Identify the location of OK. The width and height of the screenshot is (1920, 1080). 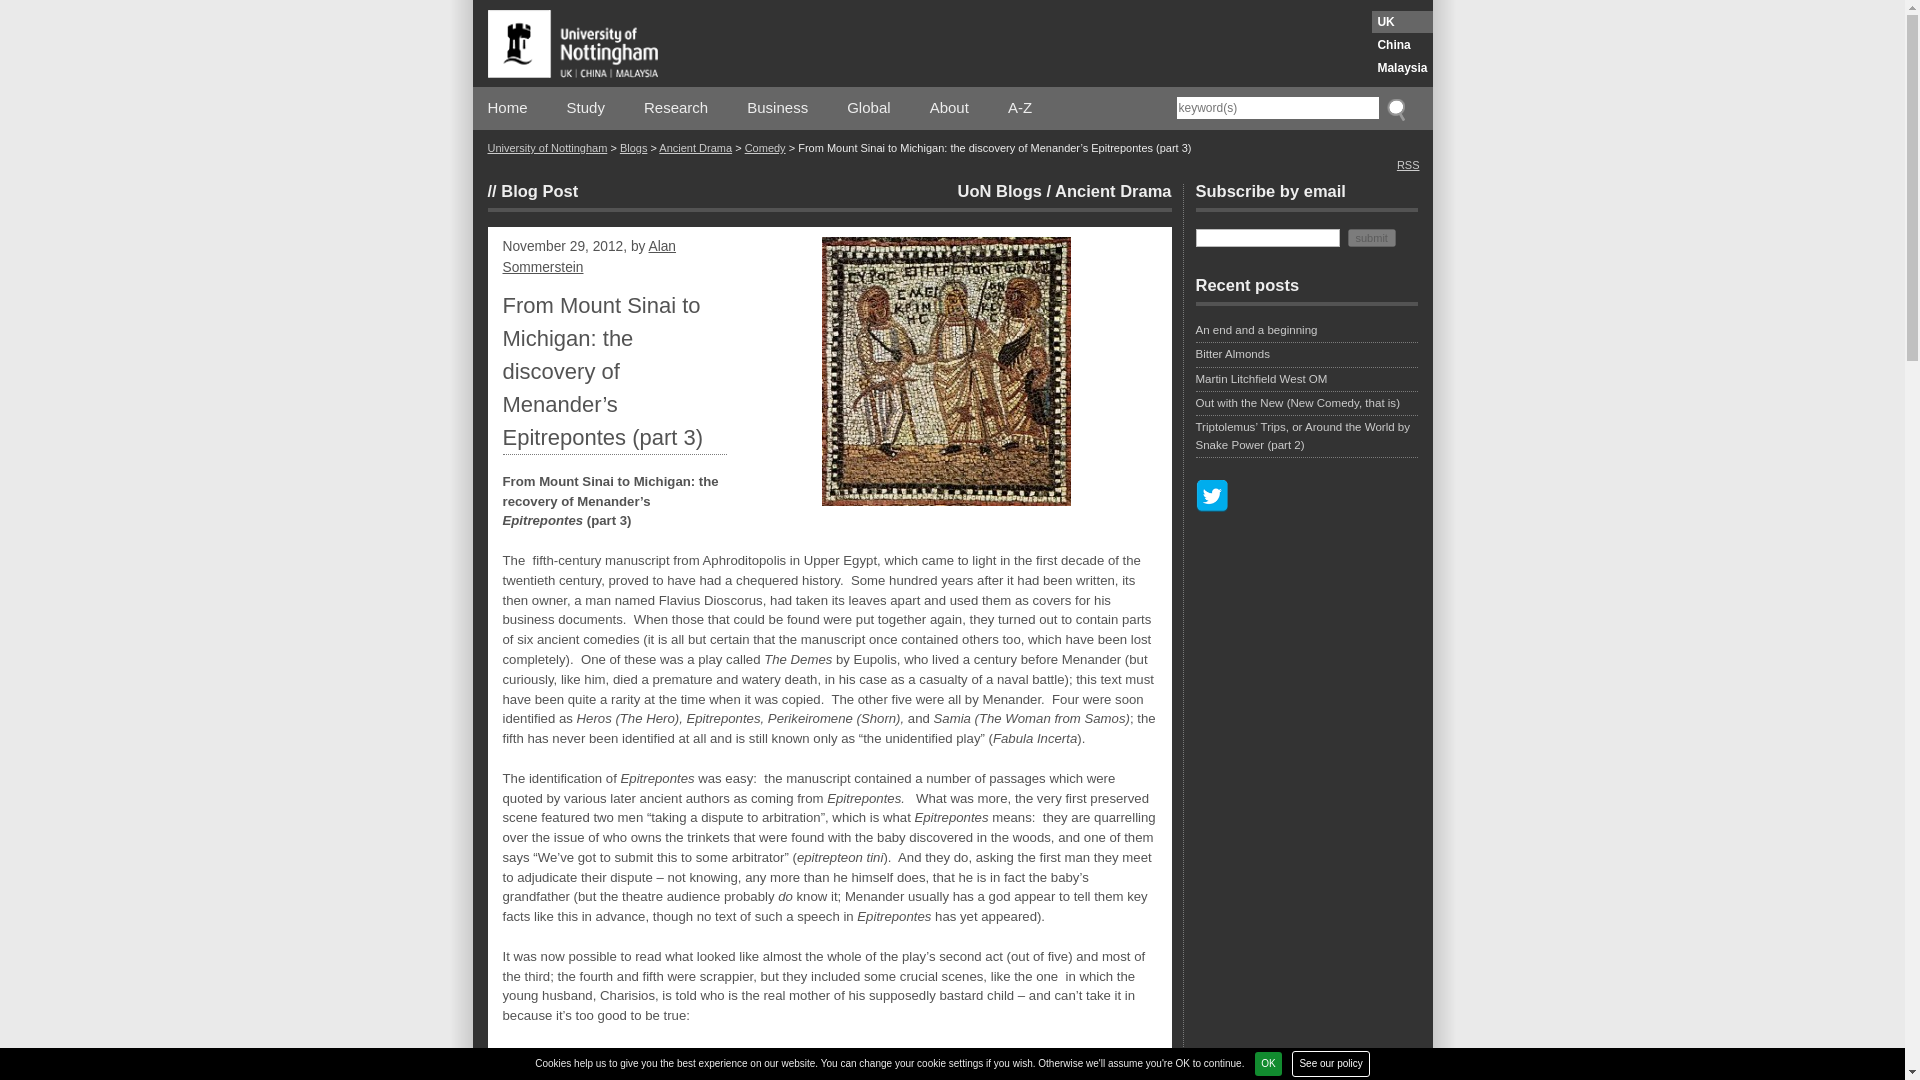
(1268, 1063).